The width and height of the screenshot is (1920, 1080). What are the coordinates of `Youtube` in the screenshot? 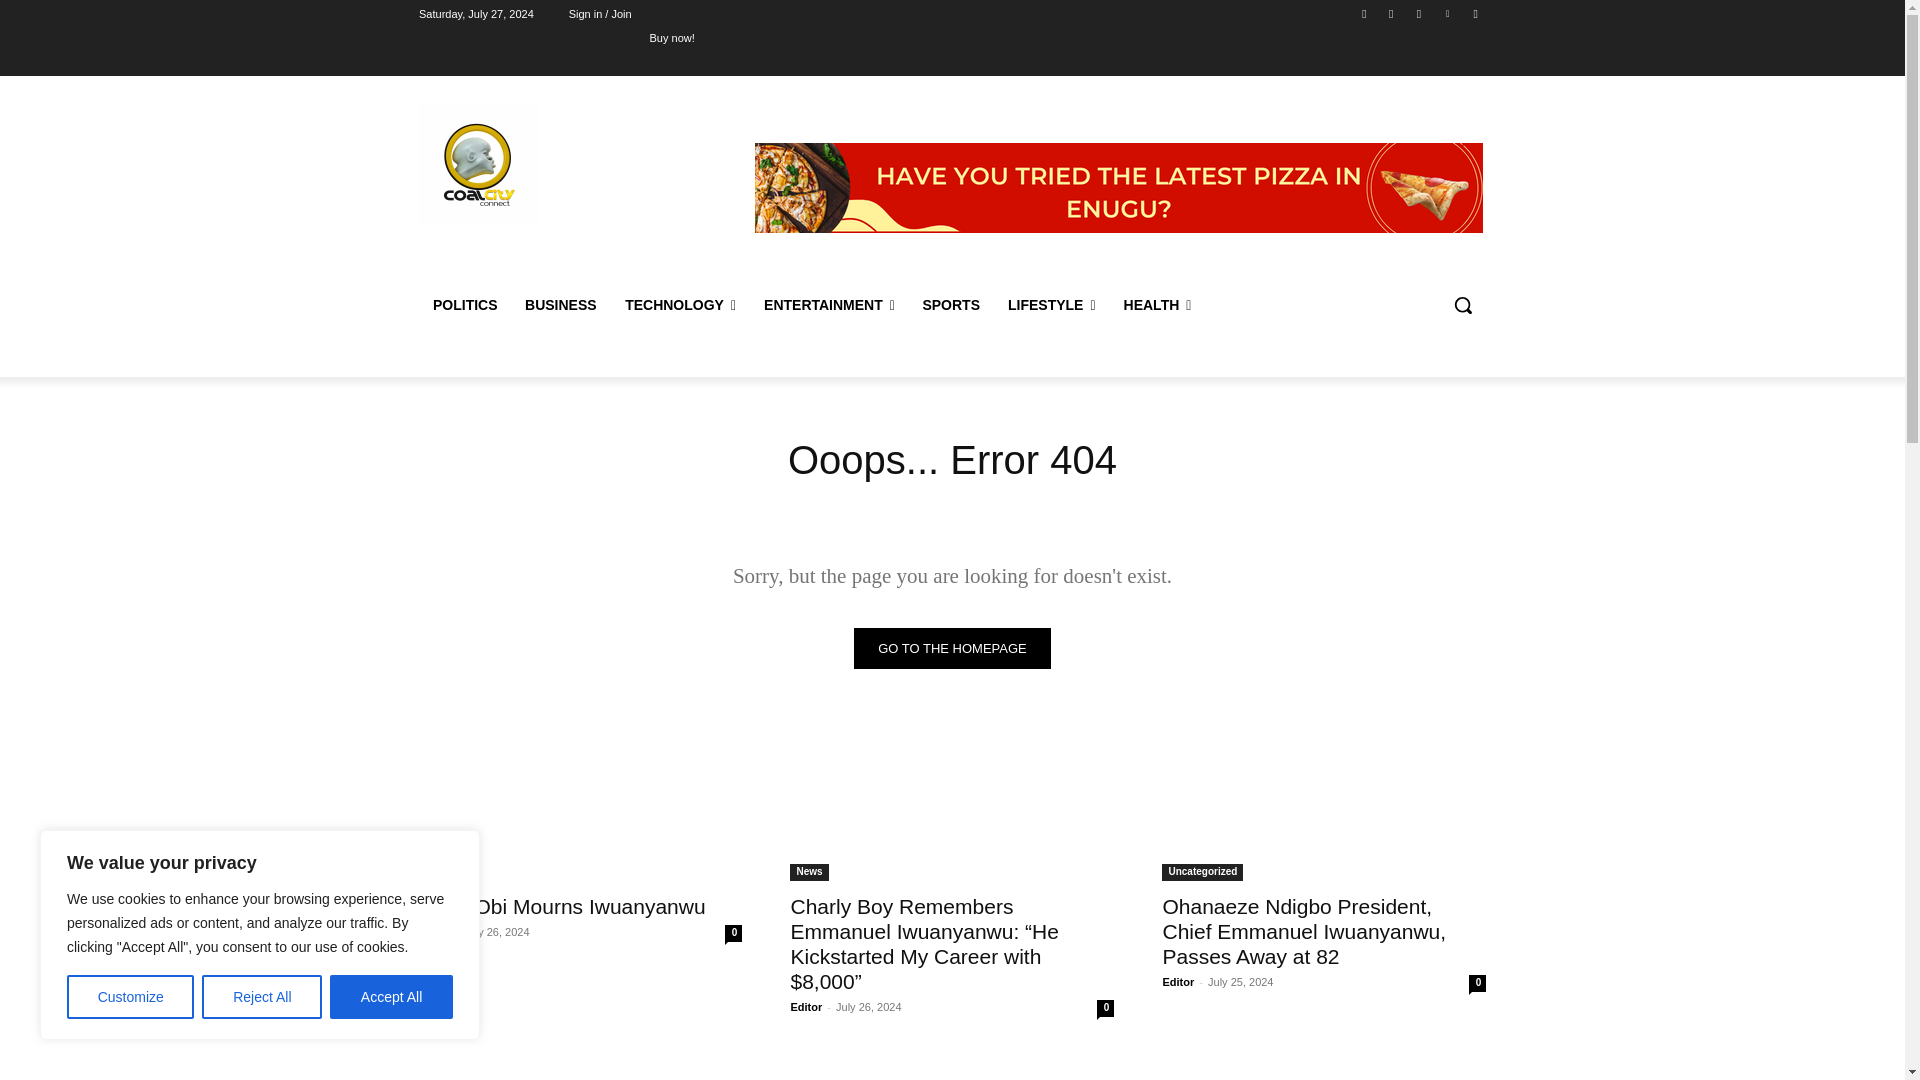 It's located at (1474, 13).